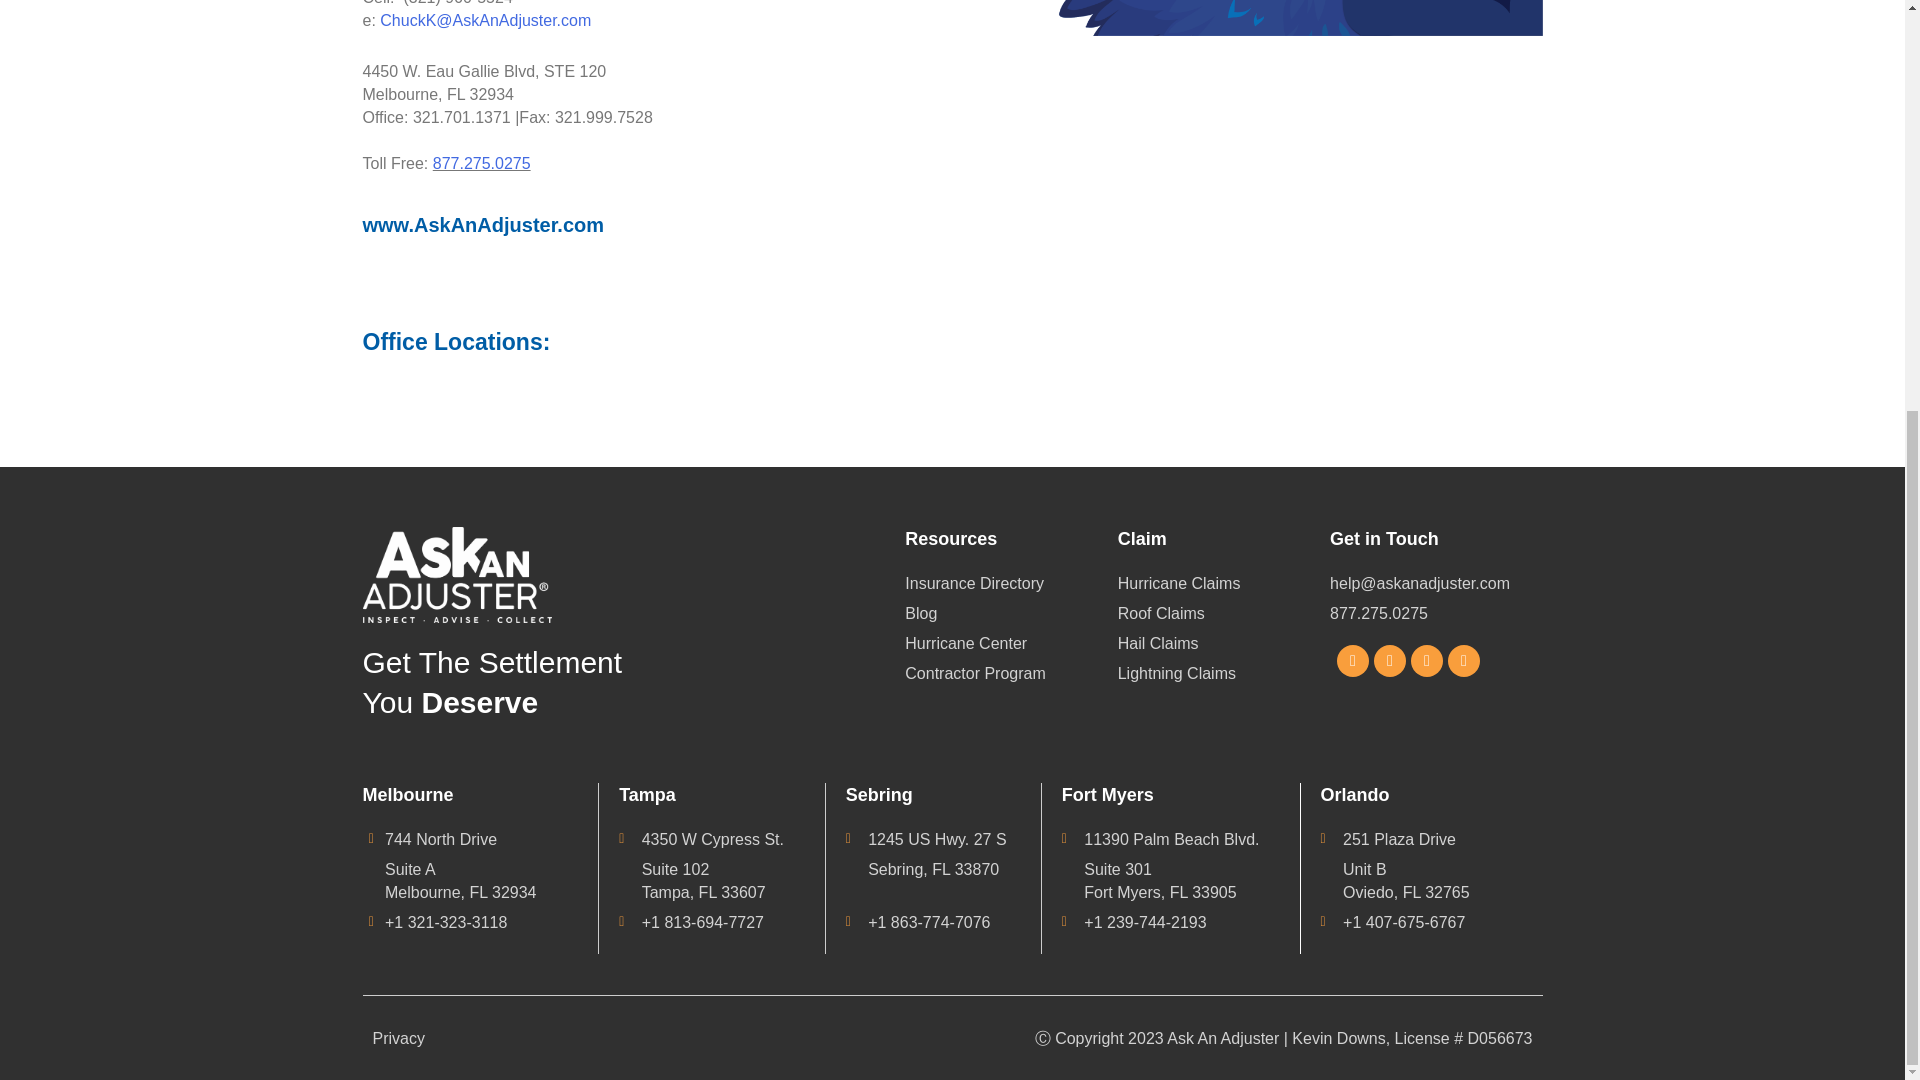 The width and height of the screenshot is (1920, 1080). I want to click on Roof Claims, so click(1224, 613).